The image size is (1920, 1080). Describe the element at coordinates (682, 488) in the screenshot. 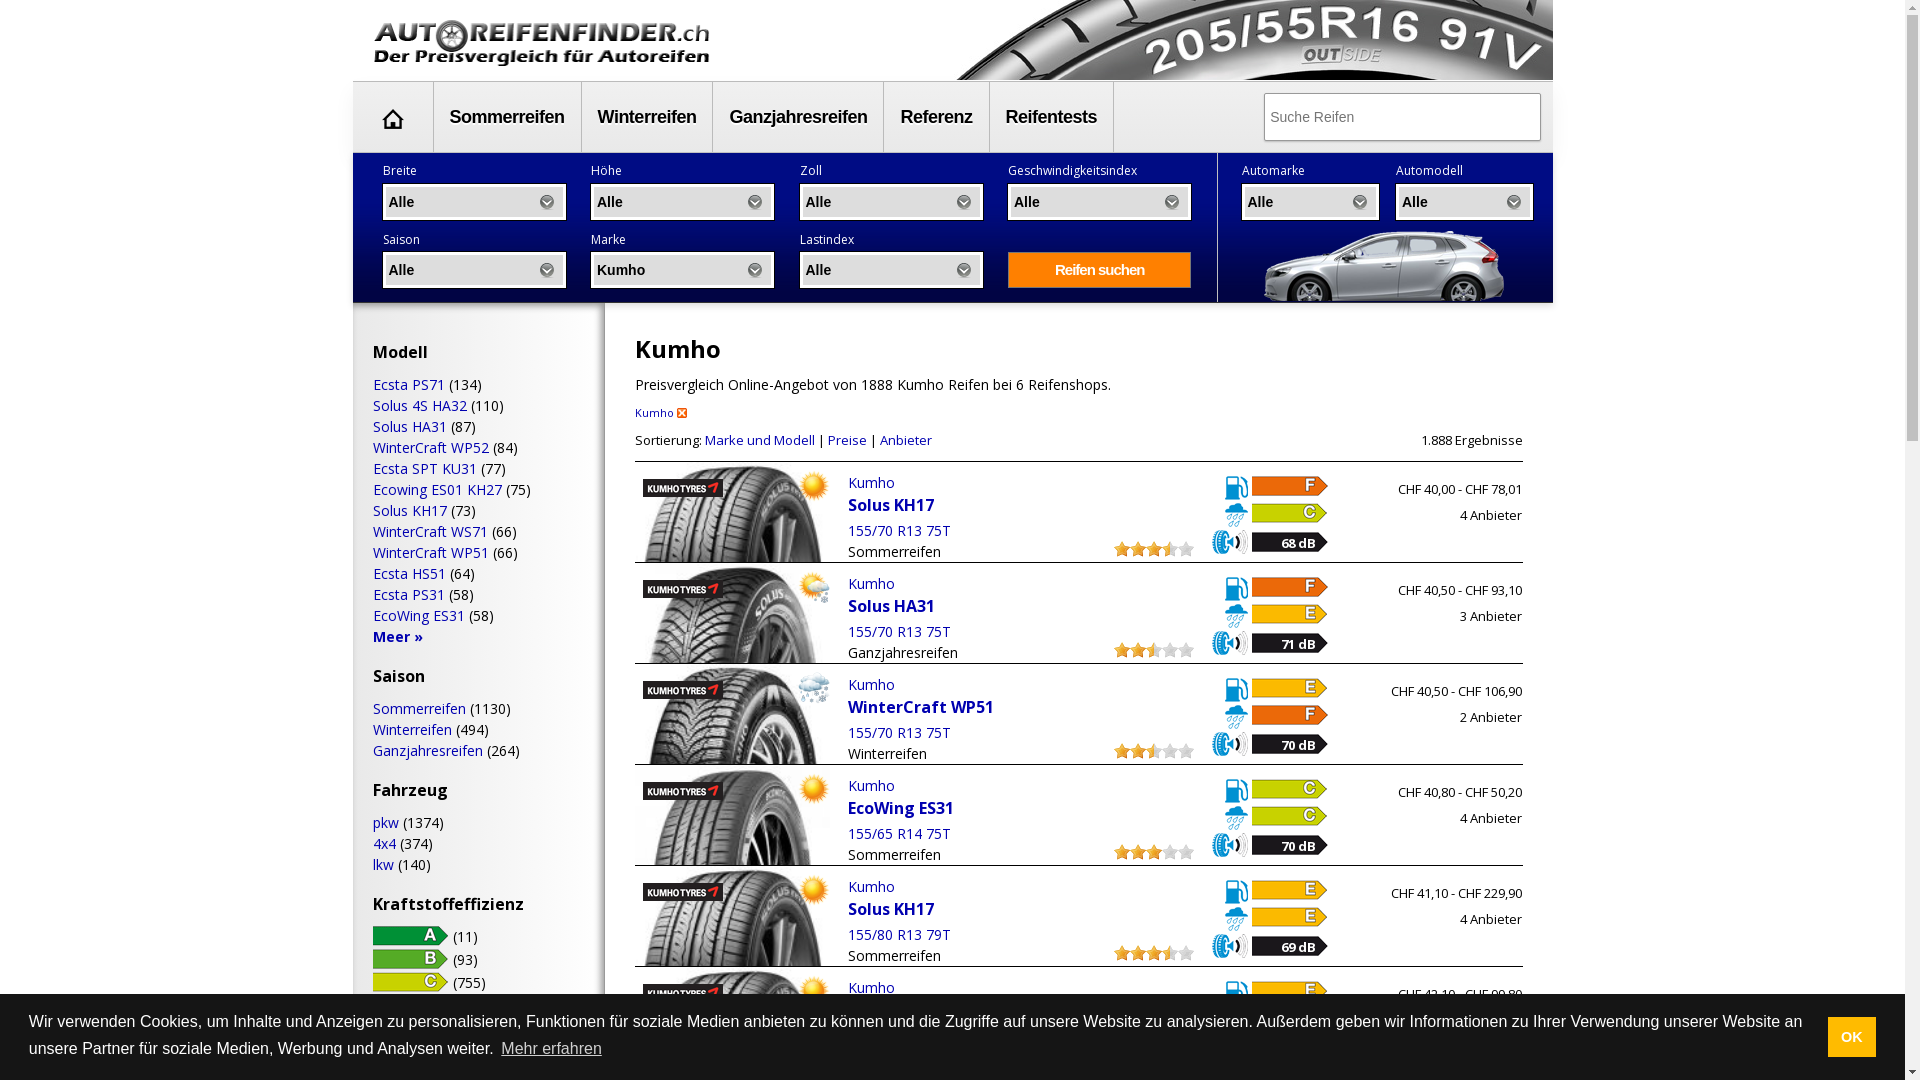

I see `Kumho` at that location.